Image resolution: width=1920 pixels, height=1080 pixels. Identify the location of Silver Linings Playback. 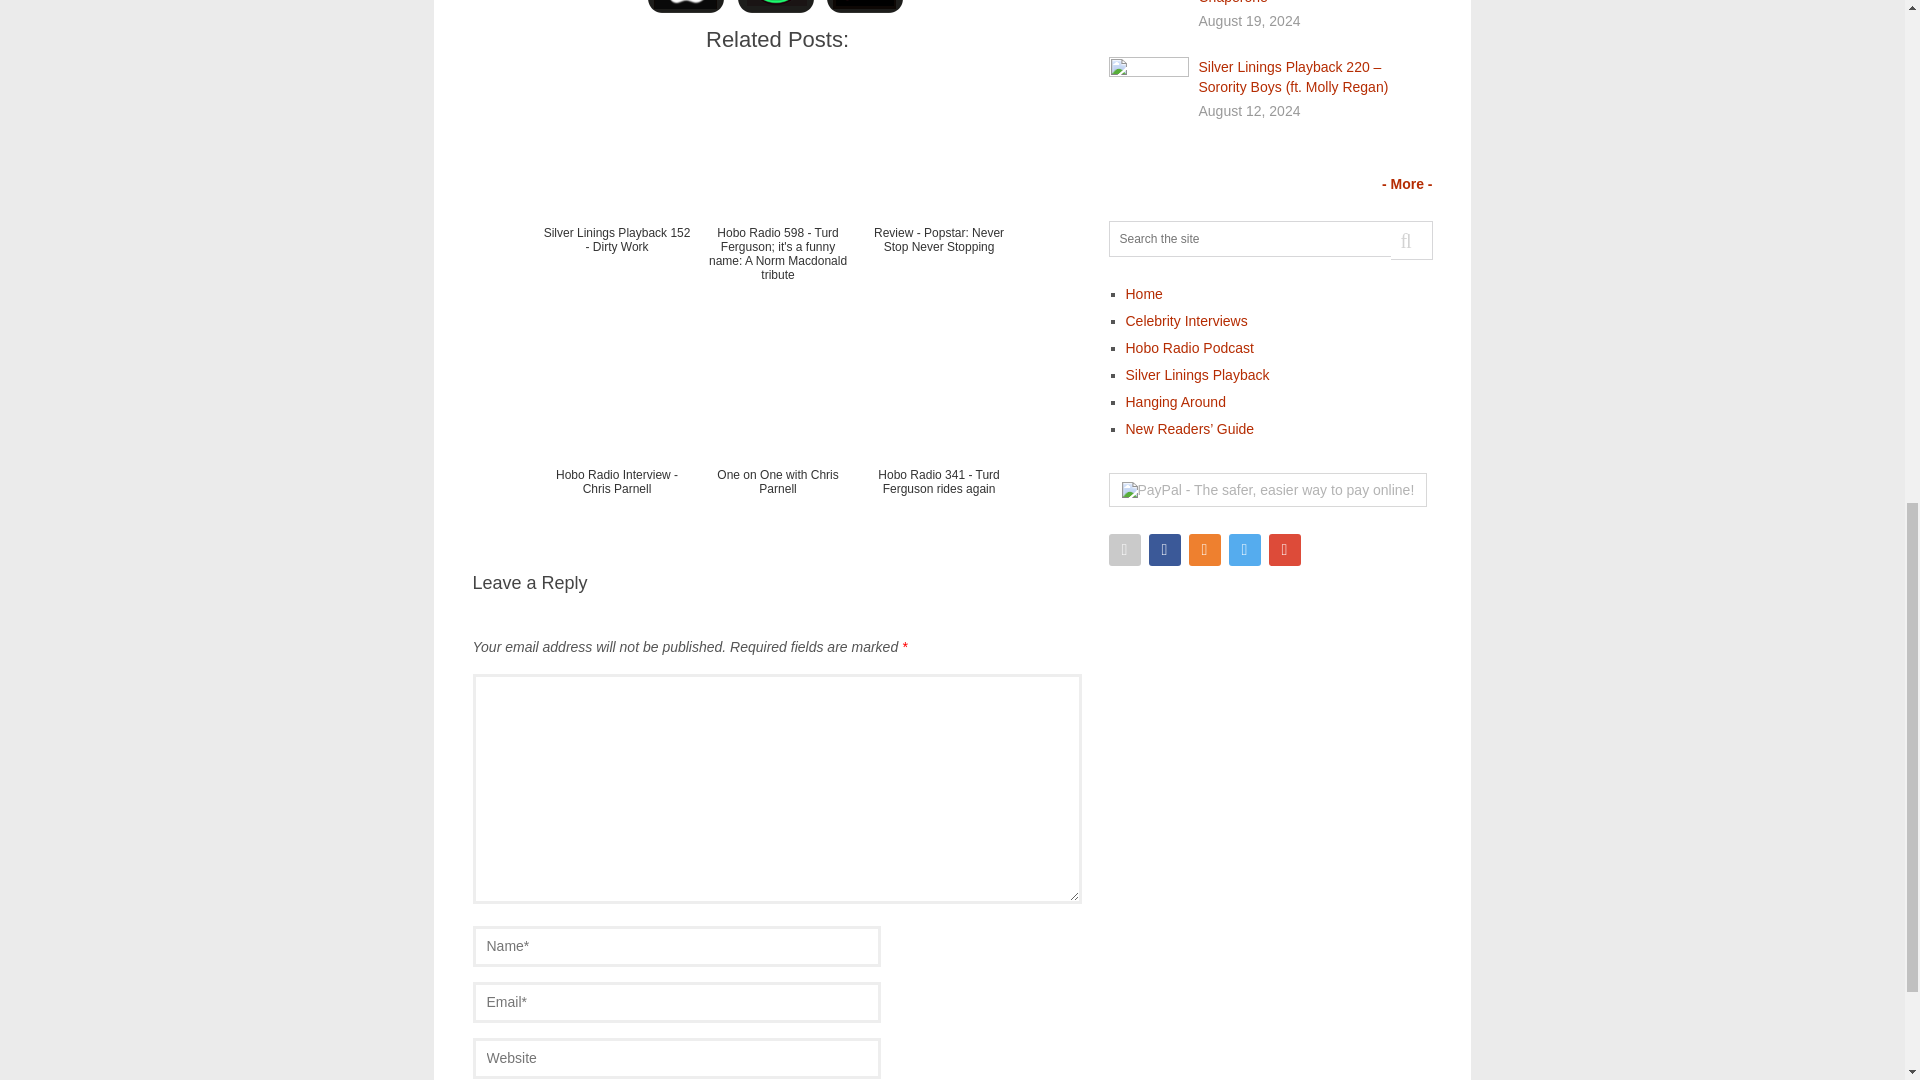
(1197, 375).